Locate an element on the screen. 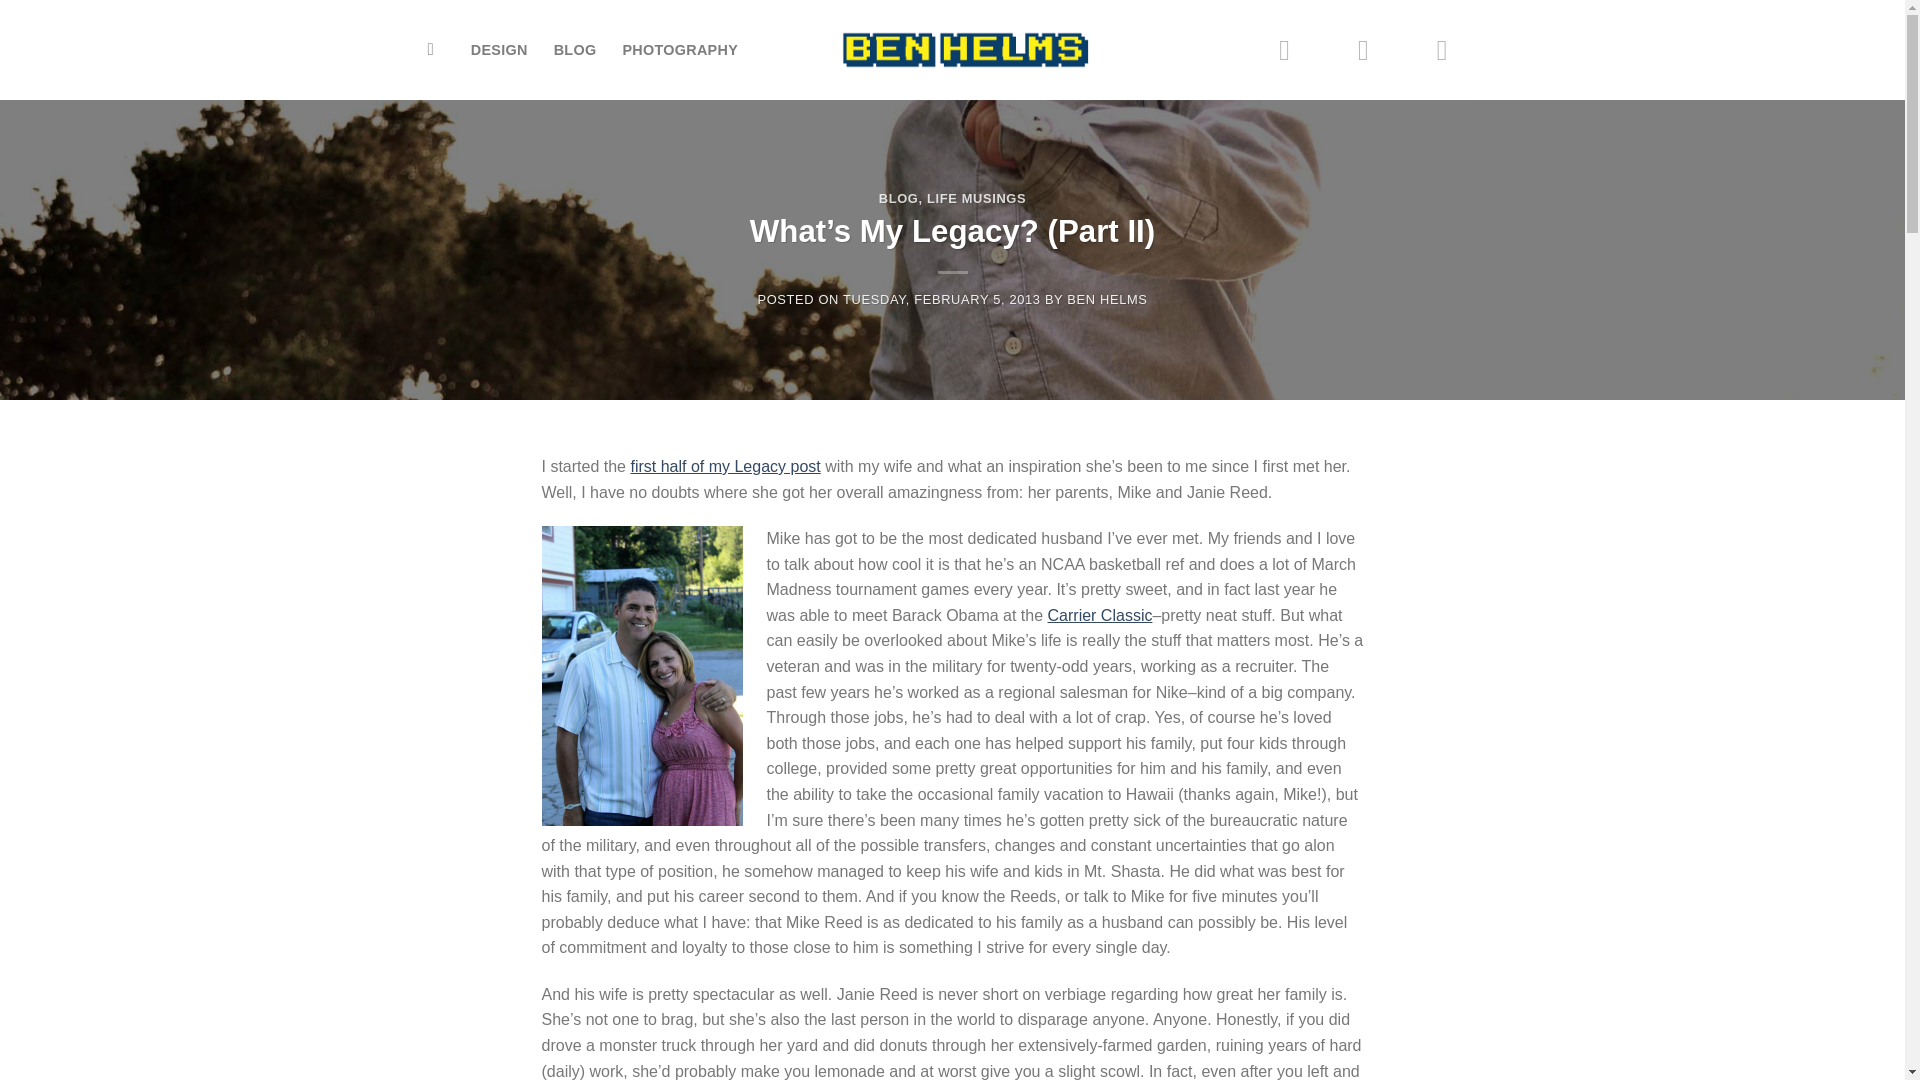 Image resolution: width=1920 pixels, height=1080 pixels. first half of my Legacy post is located at coordinates (724, 466).